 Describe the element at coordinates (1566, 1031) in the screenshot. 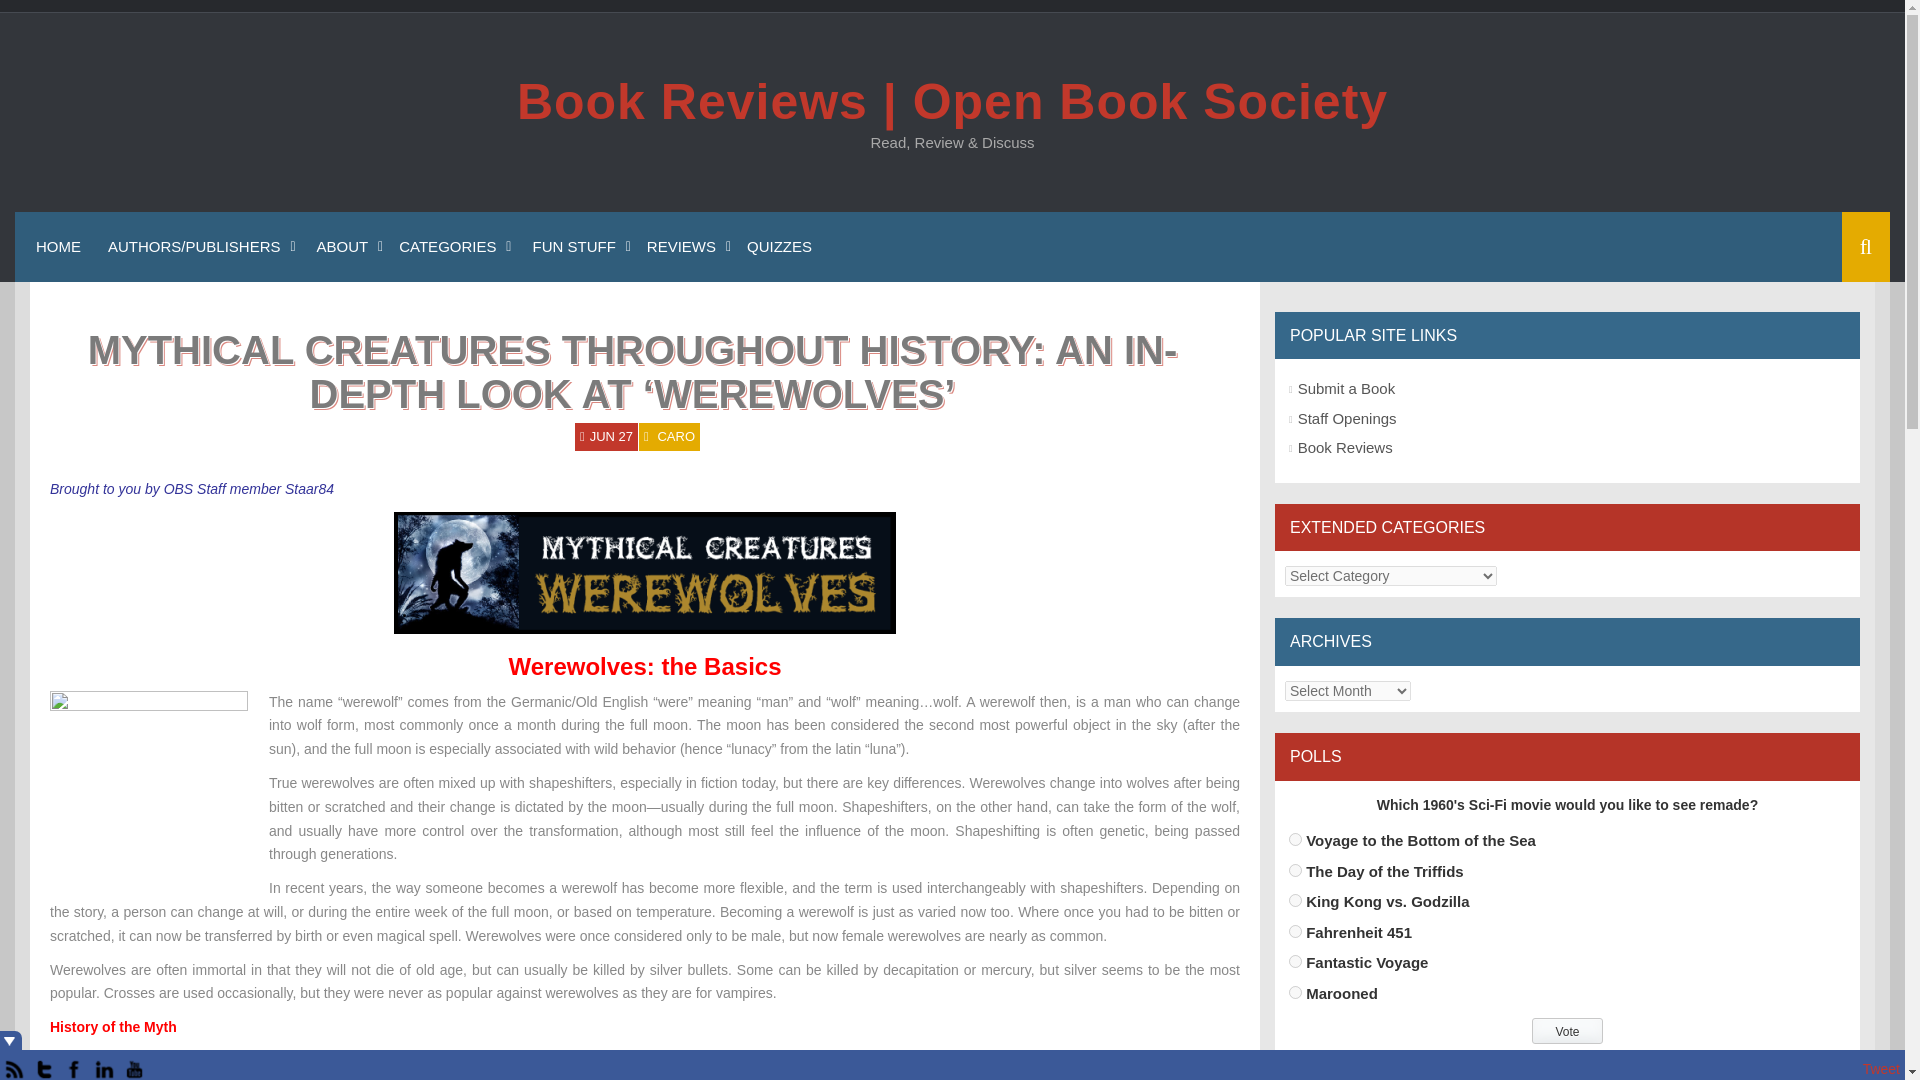

I see `   Vote   ` at that location.